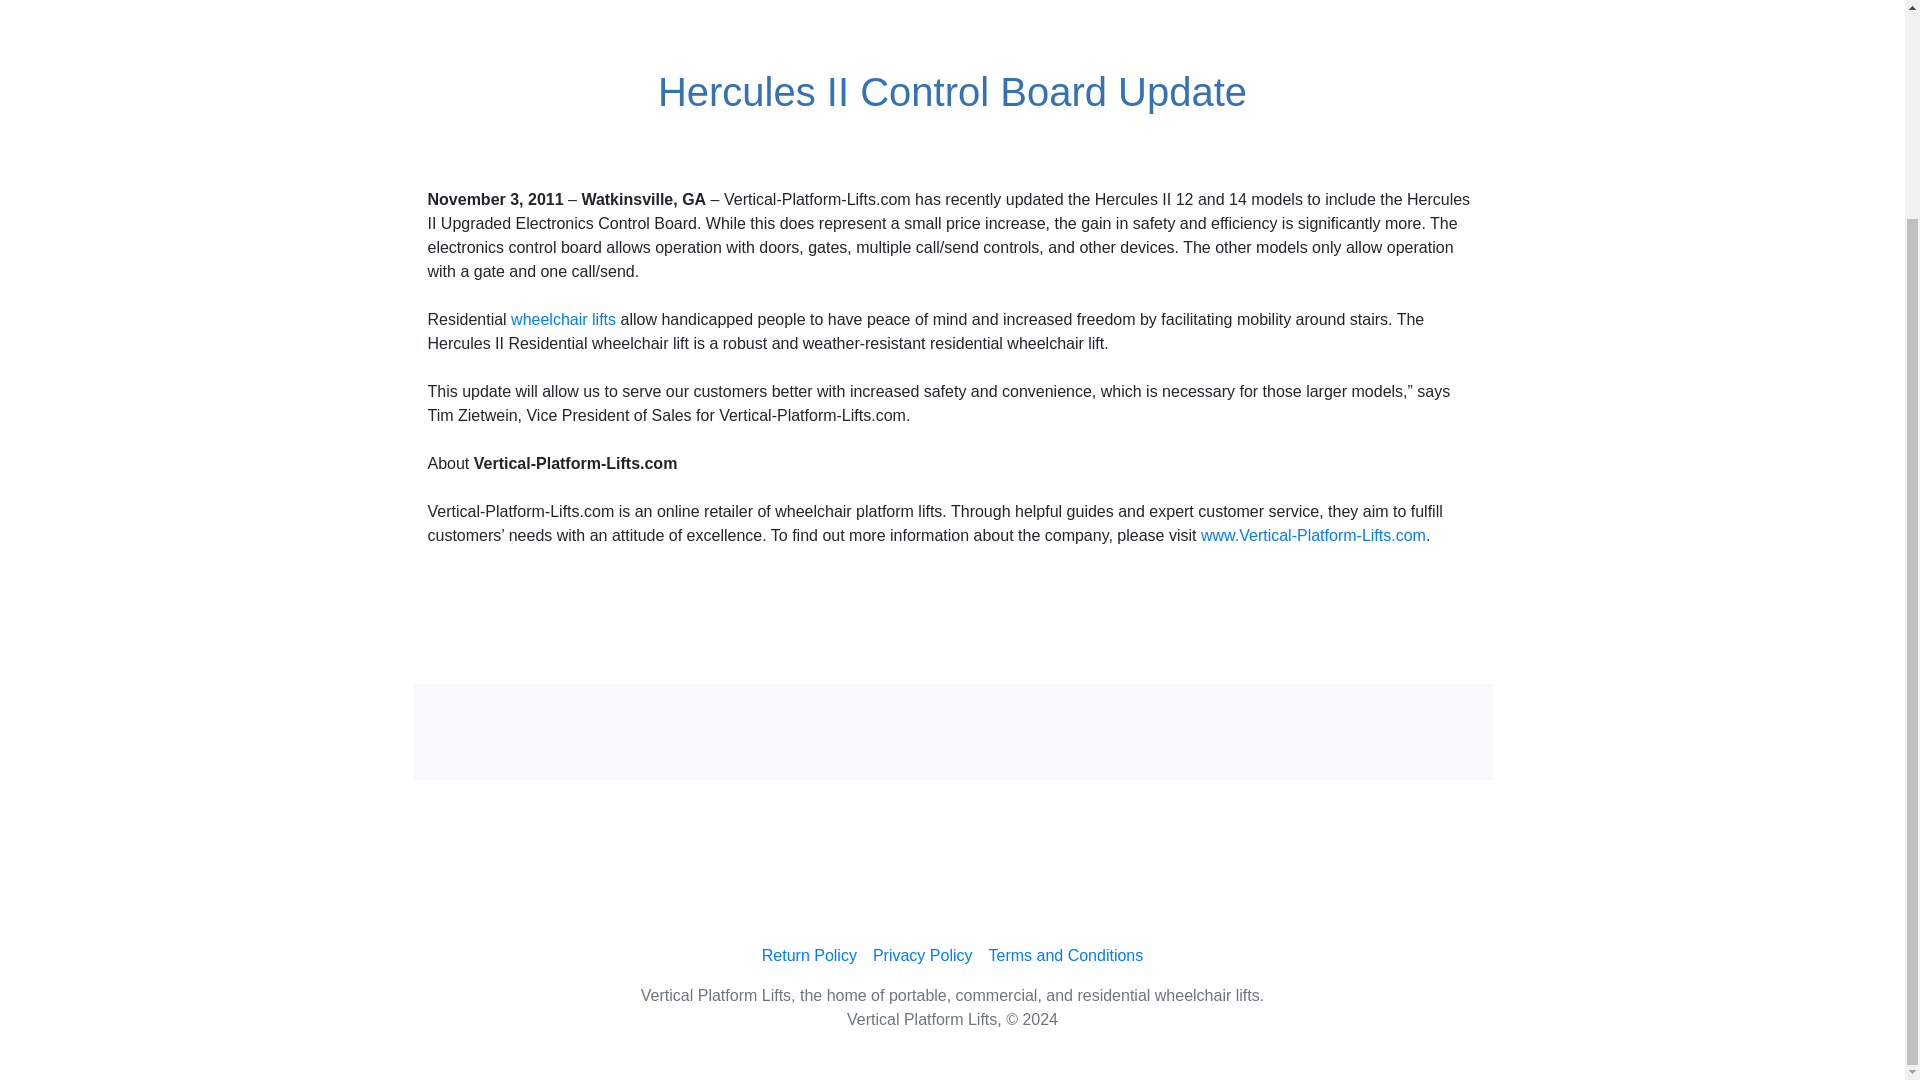  Describe the element at coordinates (1064, 956) in the screenshot. I see `Terms and Conditions` at that location.